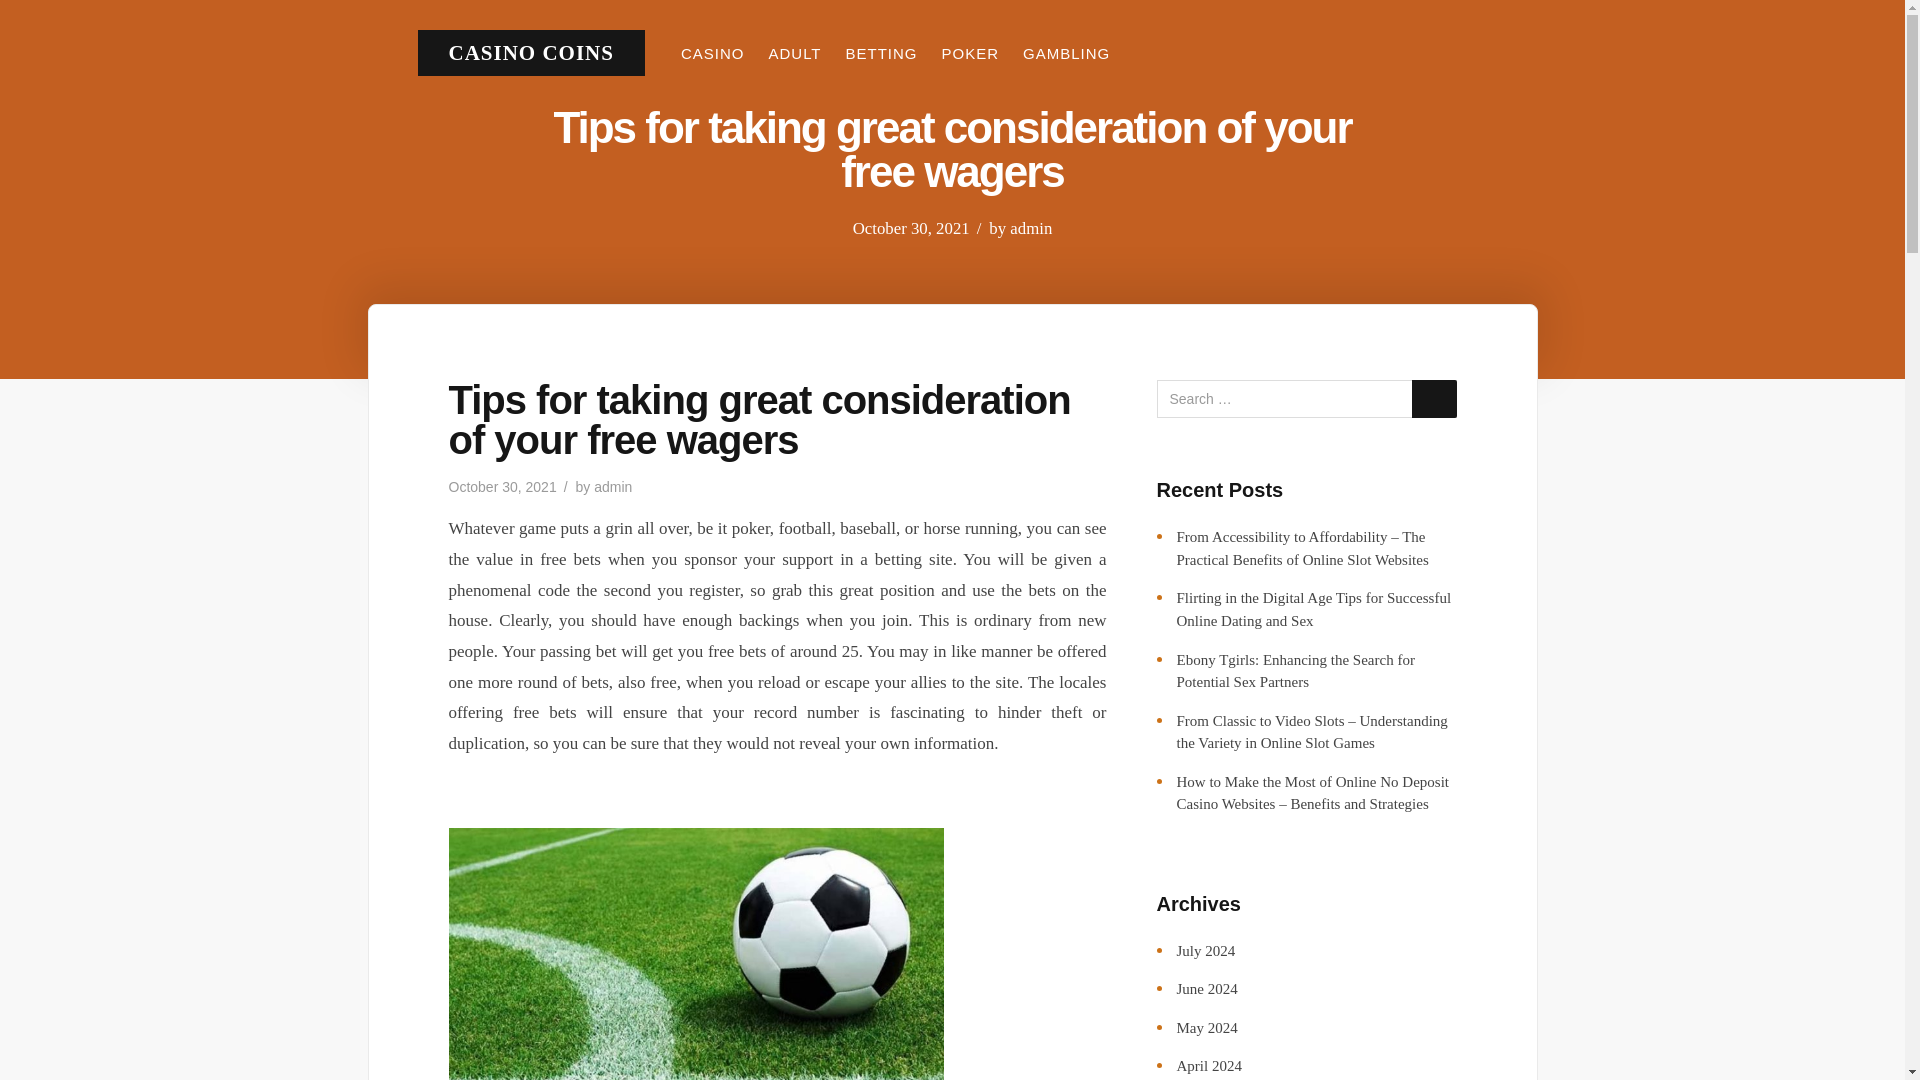 Image resolution: width=1920 pixels, height=1080 pixels. What do you see at coordinates (530, 52) in the screenshot?
I see `CASINO COINS` at bounding box center [530, 52].